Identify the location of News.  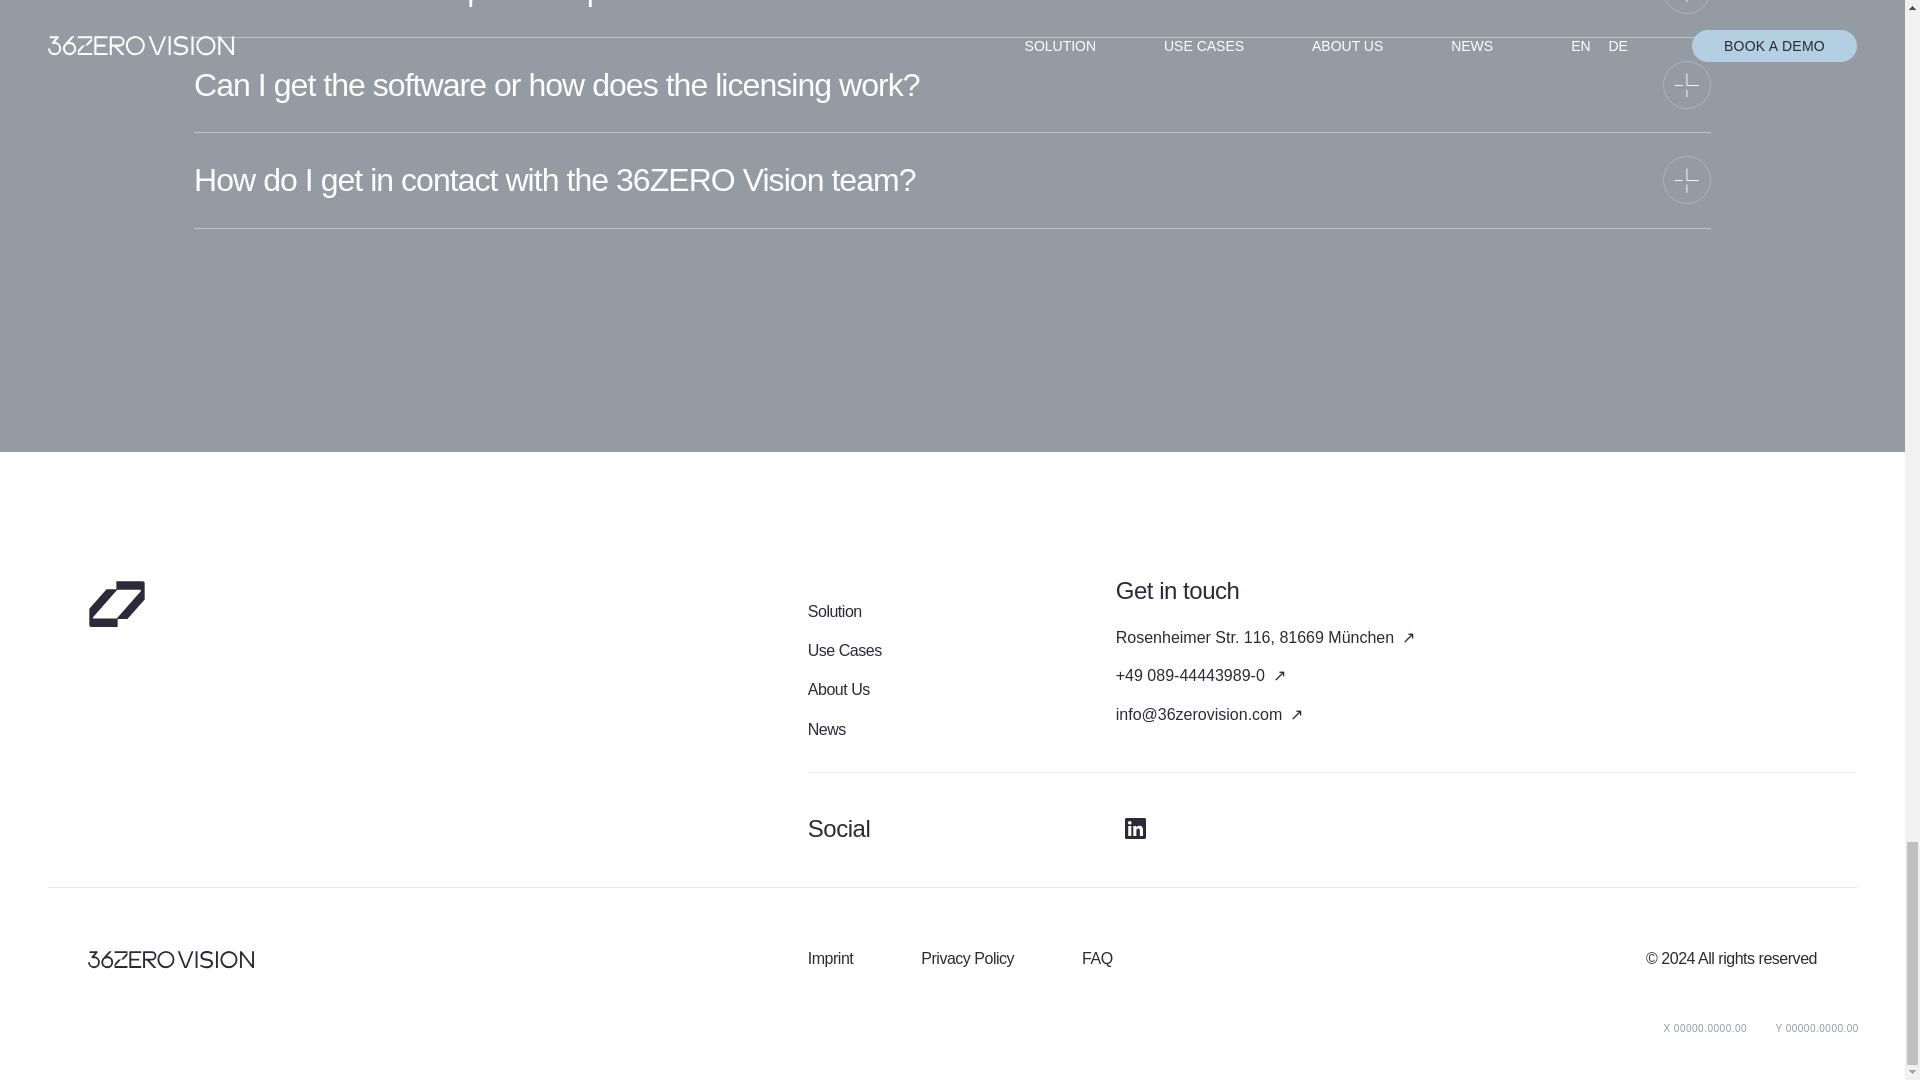
(827, 729).